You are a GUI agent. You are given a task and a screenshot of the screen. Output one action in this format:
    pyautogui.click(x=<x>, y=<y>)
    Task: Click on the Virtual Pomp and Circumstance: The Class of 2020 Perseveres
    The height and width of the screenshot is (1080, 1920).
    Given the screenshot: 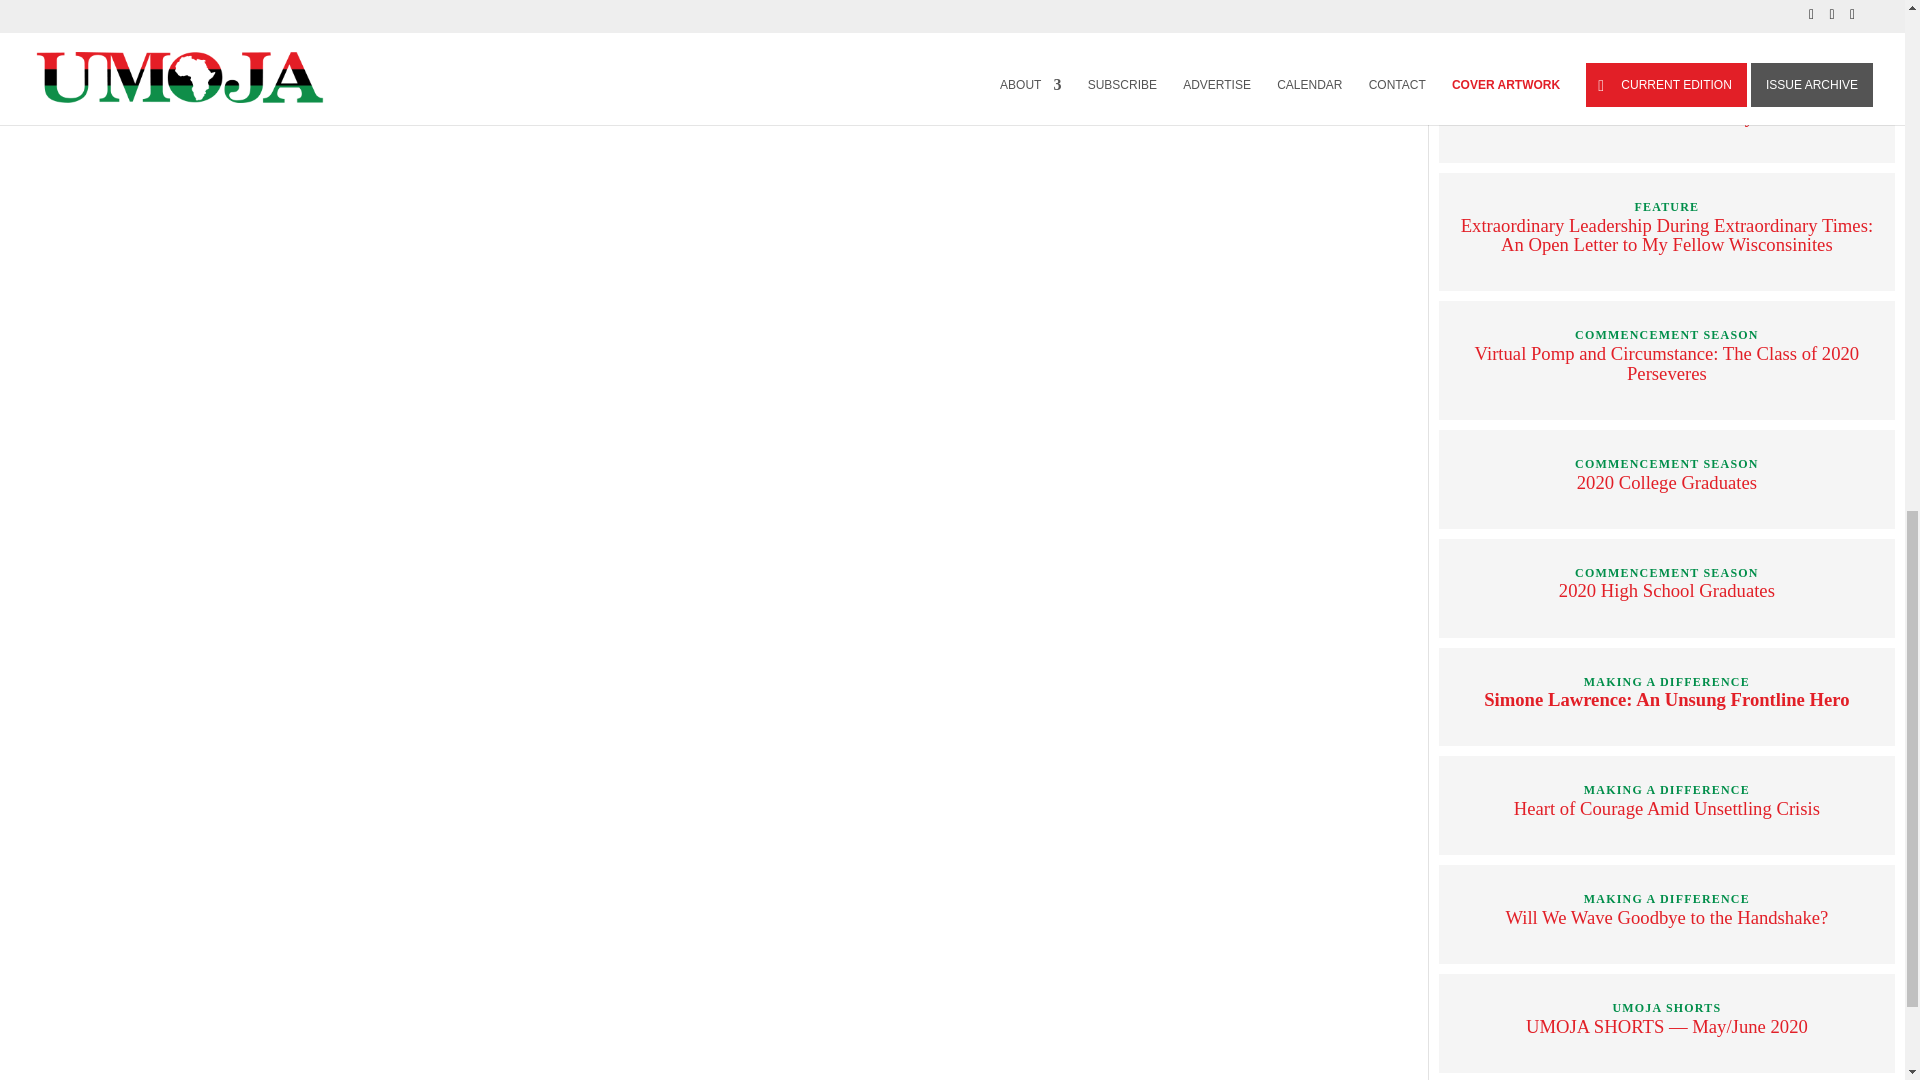 What is the action you would take?
    pyautogui.click(x=1667, y=364)
    